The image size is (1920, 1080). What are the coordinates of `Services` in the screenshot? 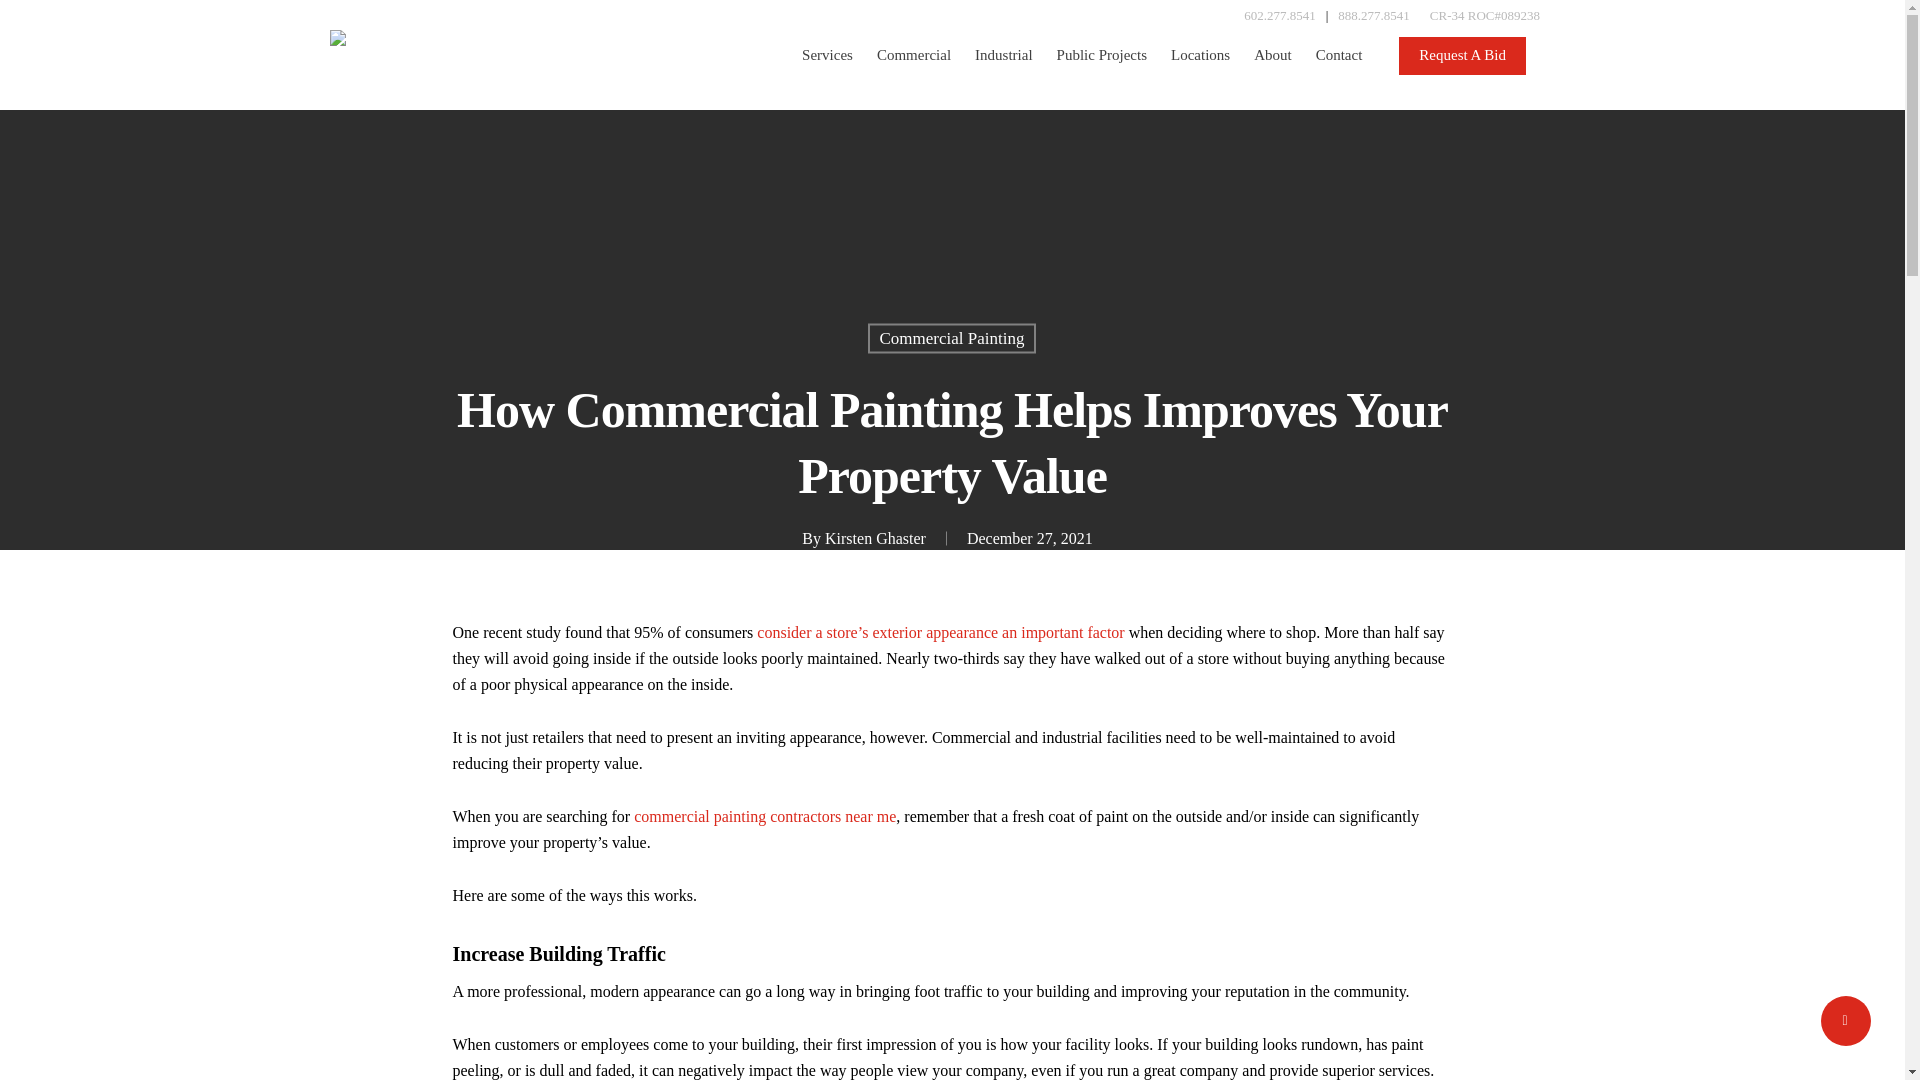 It's located at (827, 56).